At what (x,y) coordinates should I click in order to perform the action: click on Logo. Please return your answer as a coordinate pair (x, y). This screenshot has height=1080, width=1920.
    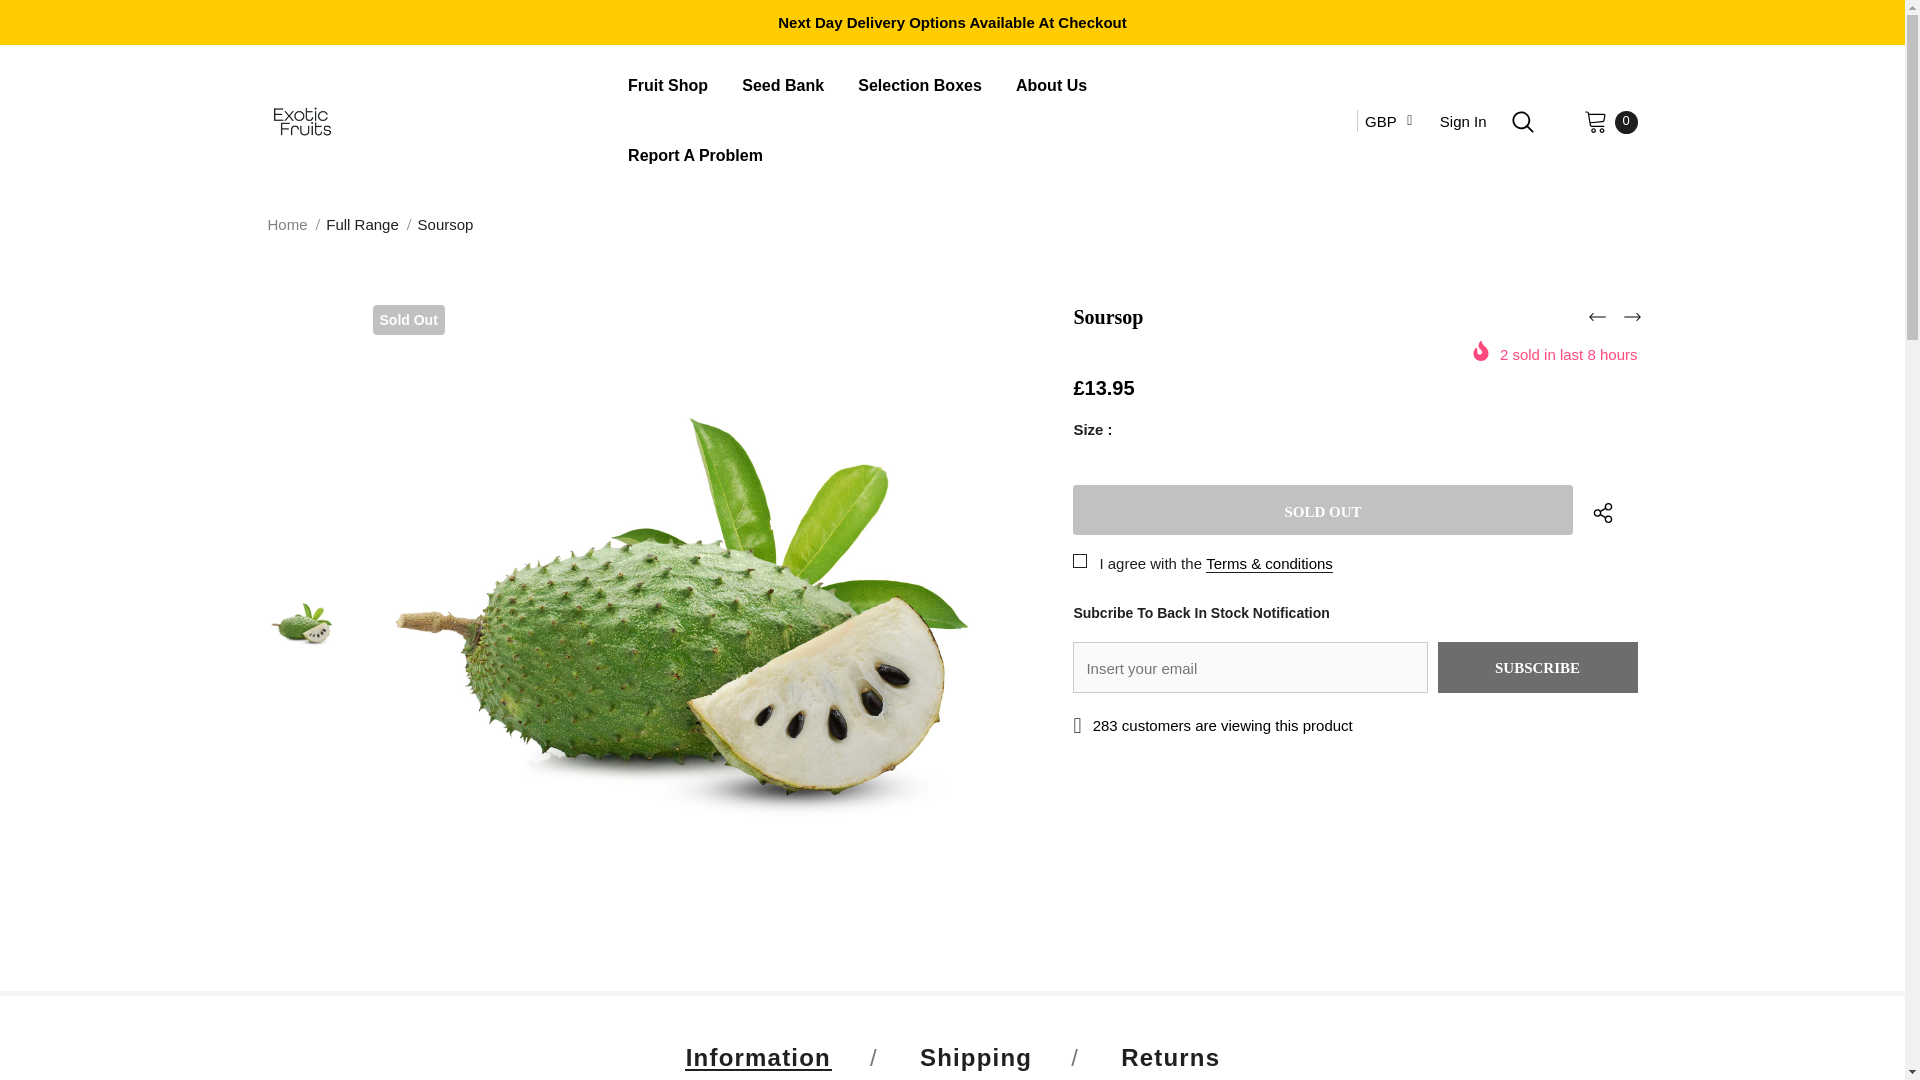
    Looking at the image, I should click on (434, 121).